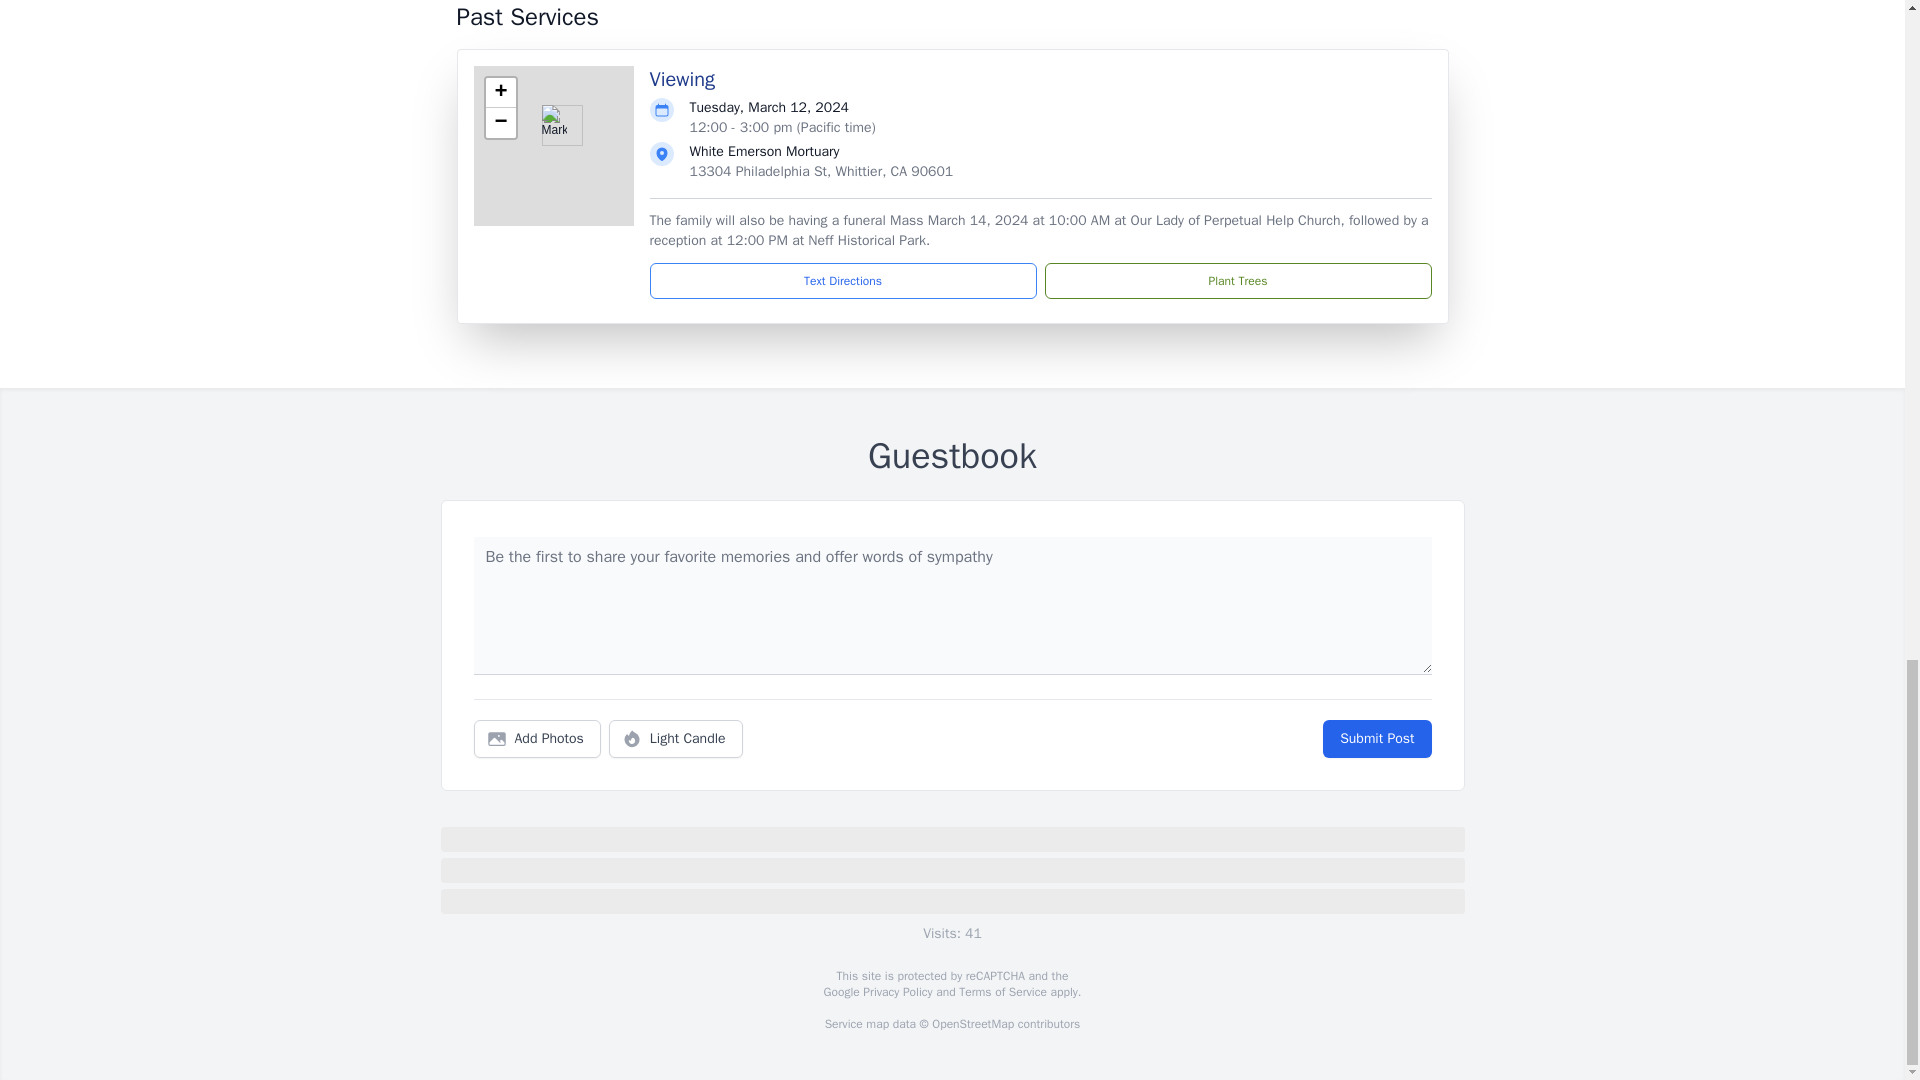 The image size is (1920, 1080). Describe the element at coordinates (972, 1024) in the screenshot. I see `OpenStreetMap` at that location.